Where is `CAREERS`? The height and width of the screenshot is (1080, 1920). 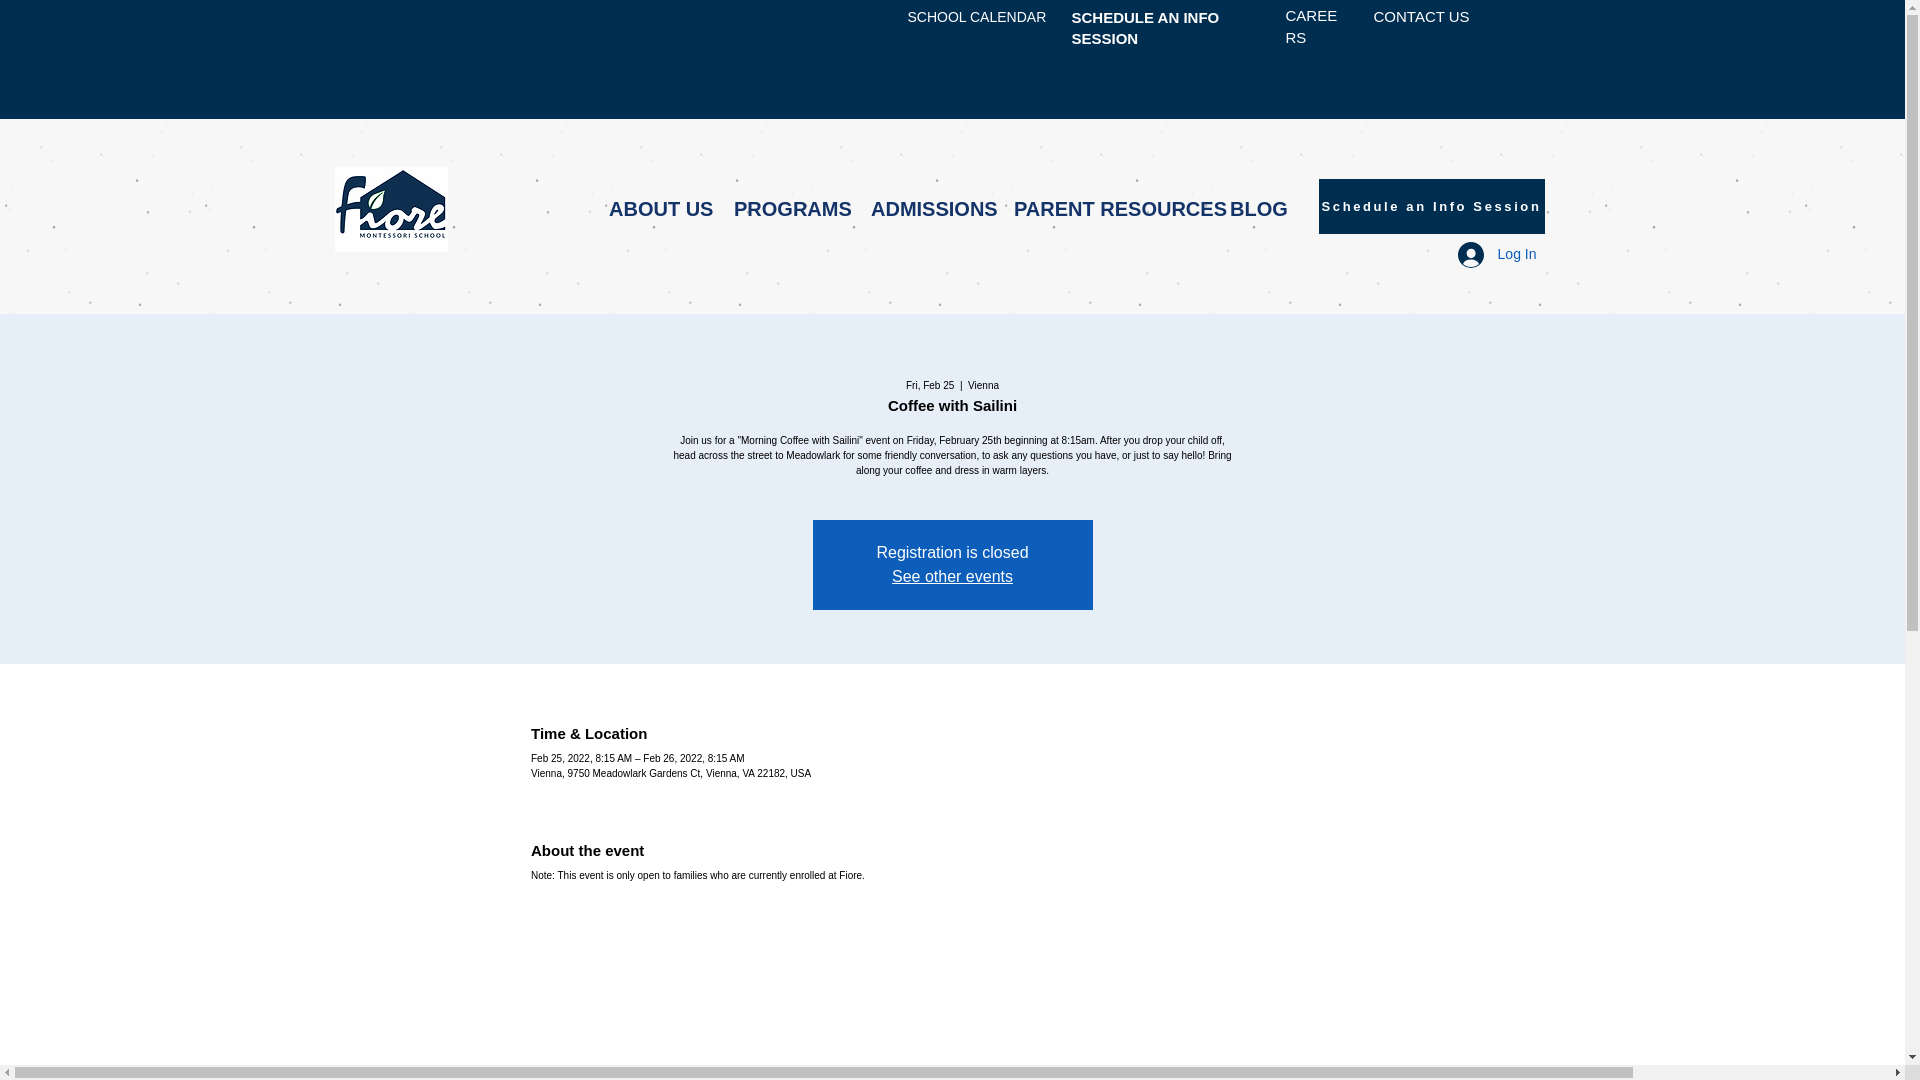
CAREERS is located at coordinates (1312, 26).